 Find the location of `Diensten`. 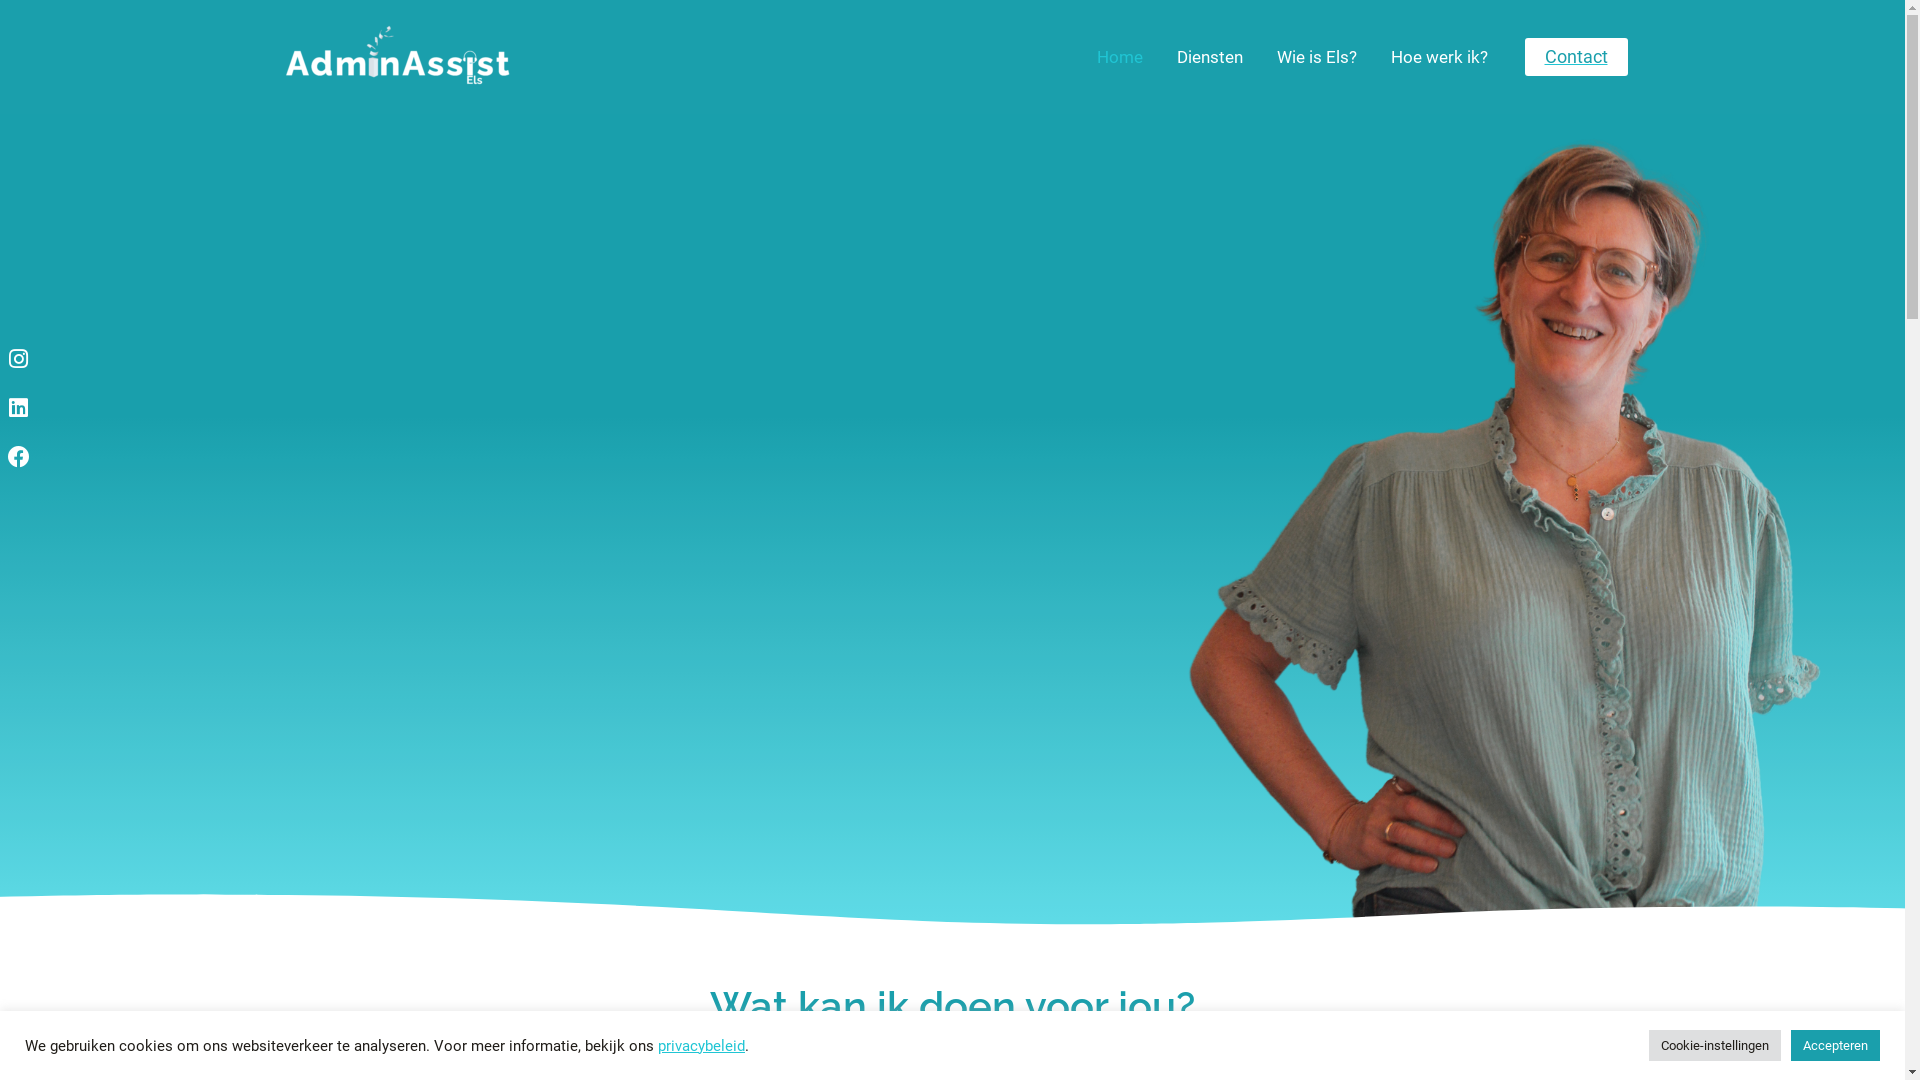

Diensten is located at coordinates (1210, 57).